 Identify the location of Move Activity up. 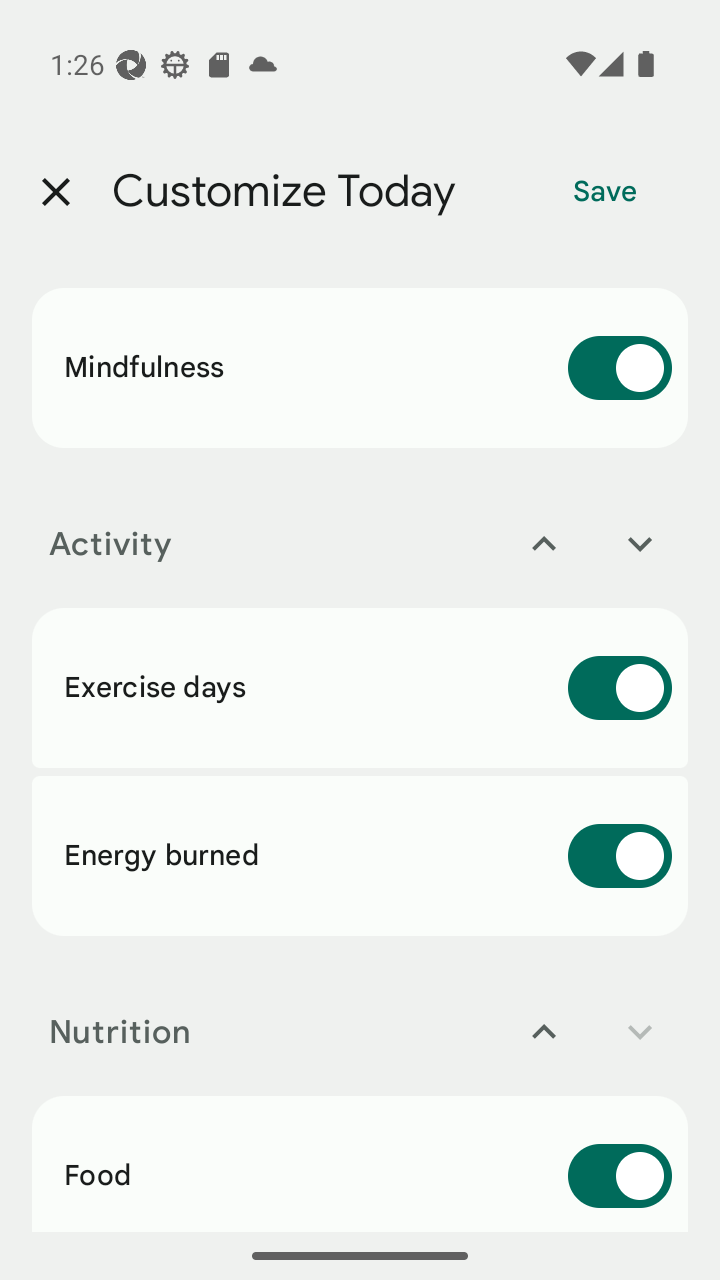
(544, 544).